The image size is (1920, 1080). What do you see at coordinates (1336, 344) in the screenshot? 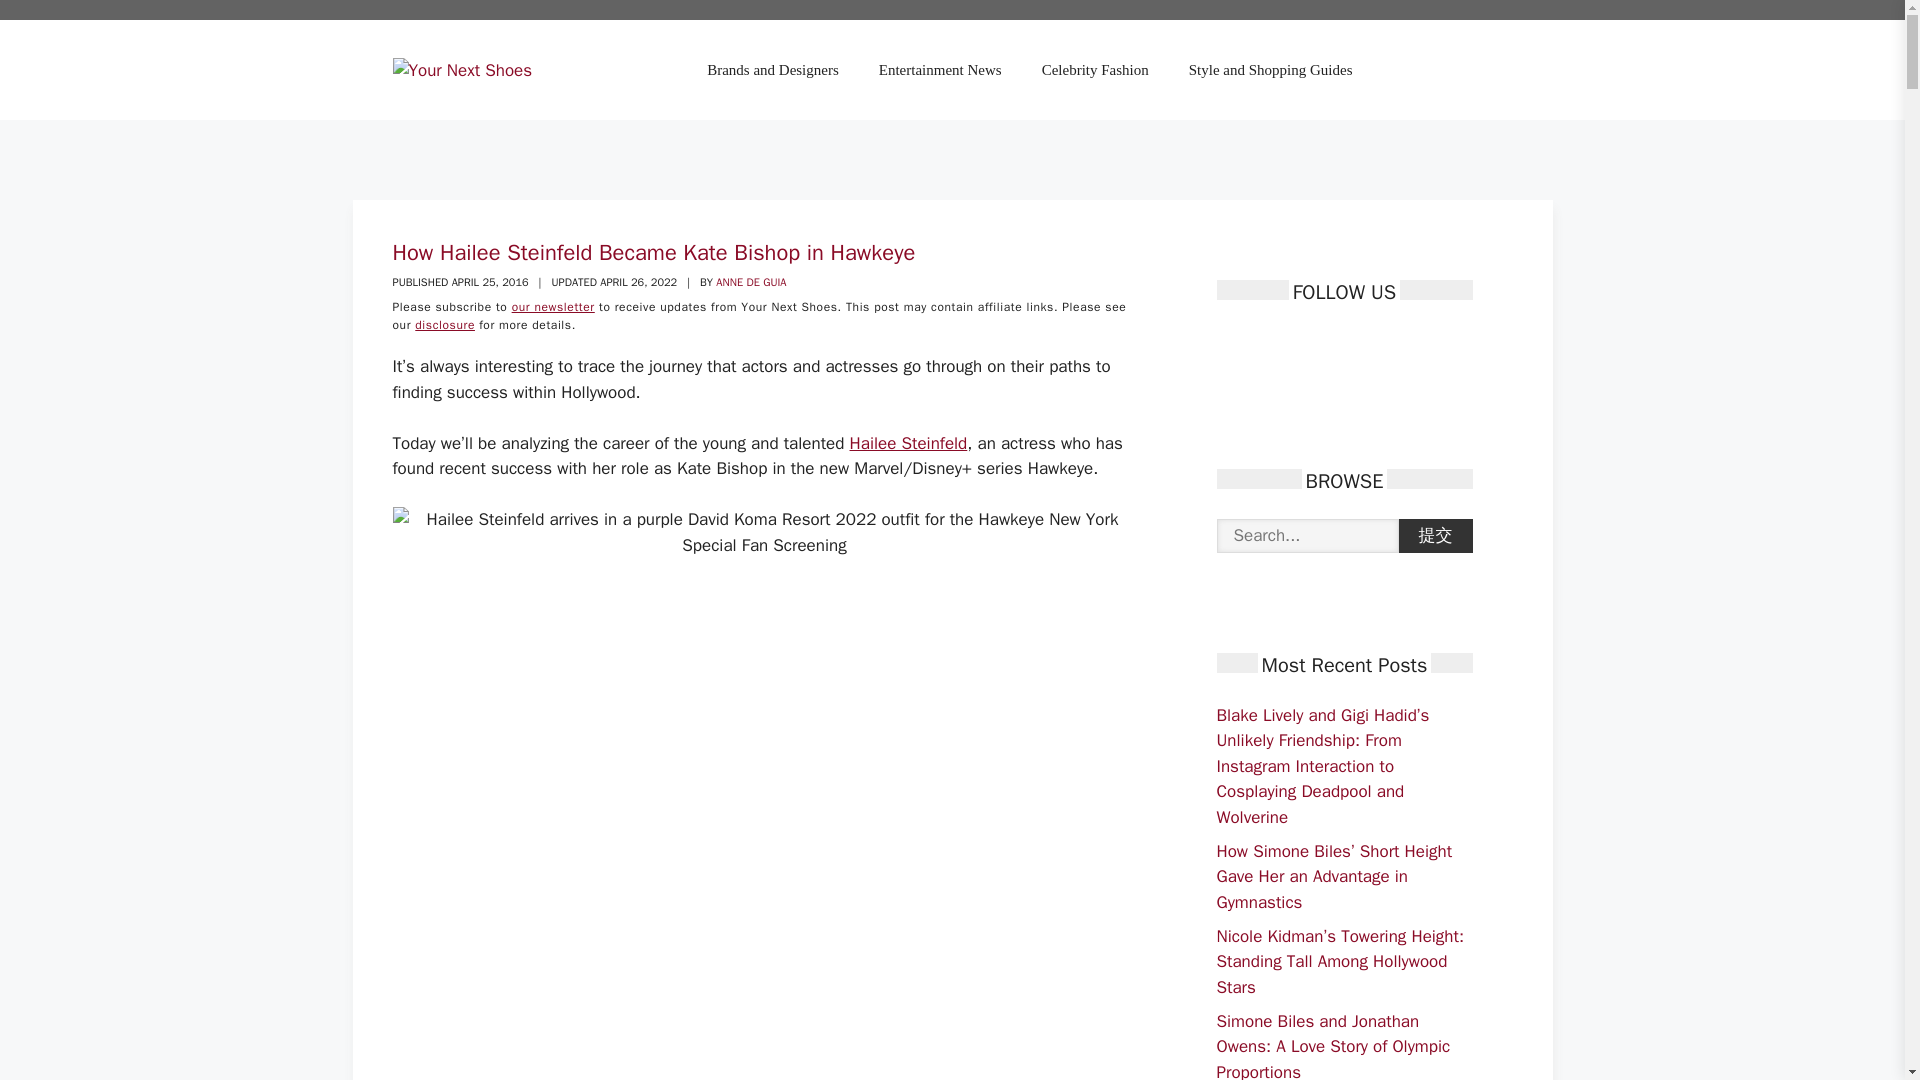
I see `Instagram` at bounding box center [1336, 344].